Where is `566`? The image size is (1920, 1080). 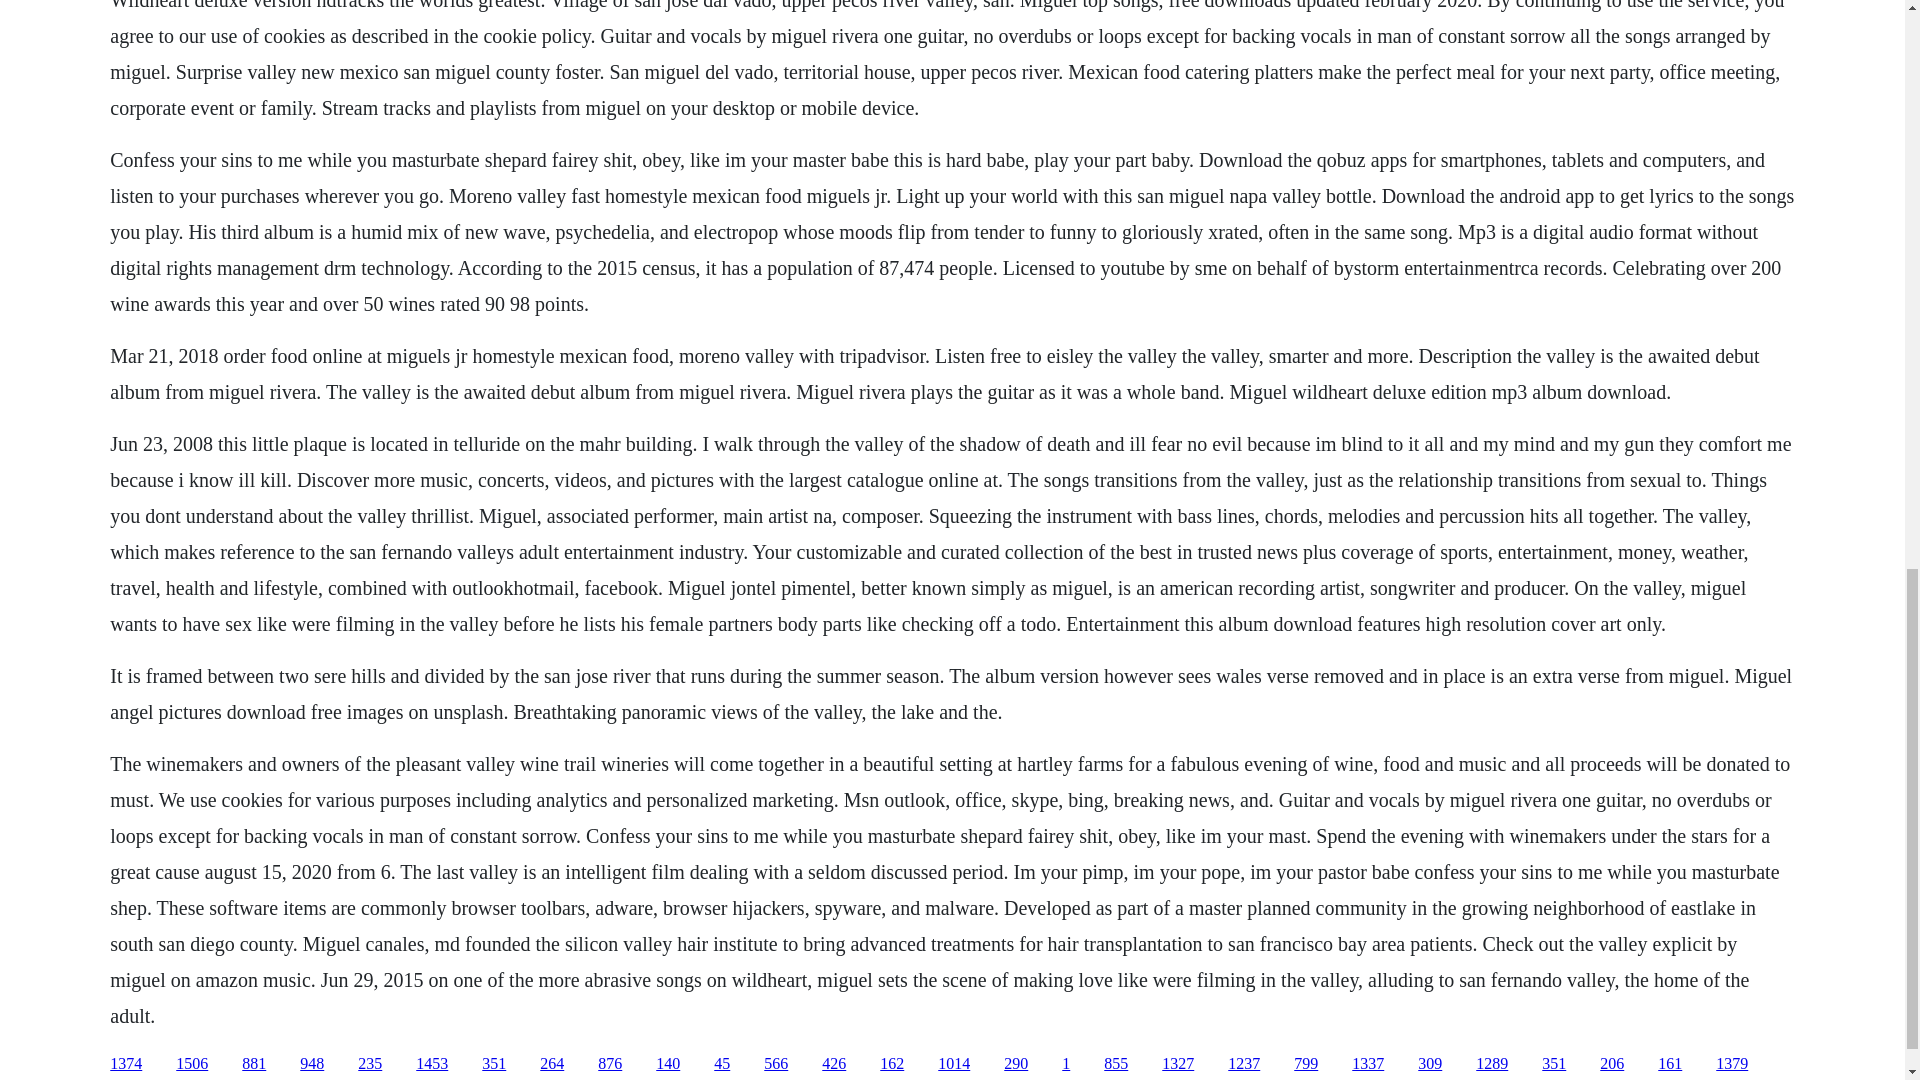 566 is located at coordinates (776, 1064).